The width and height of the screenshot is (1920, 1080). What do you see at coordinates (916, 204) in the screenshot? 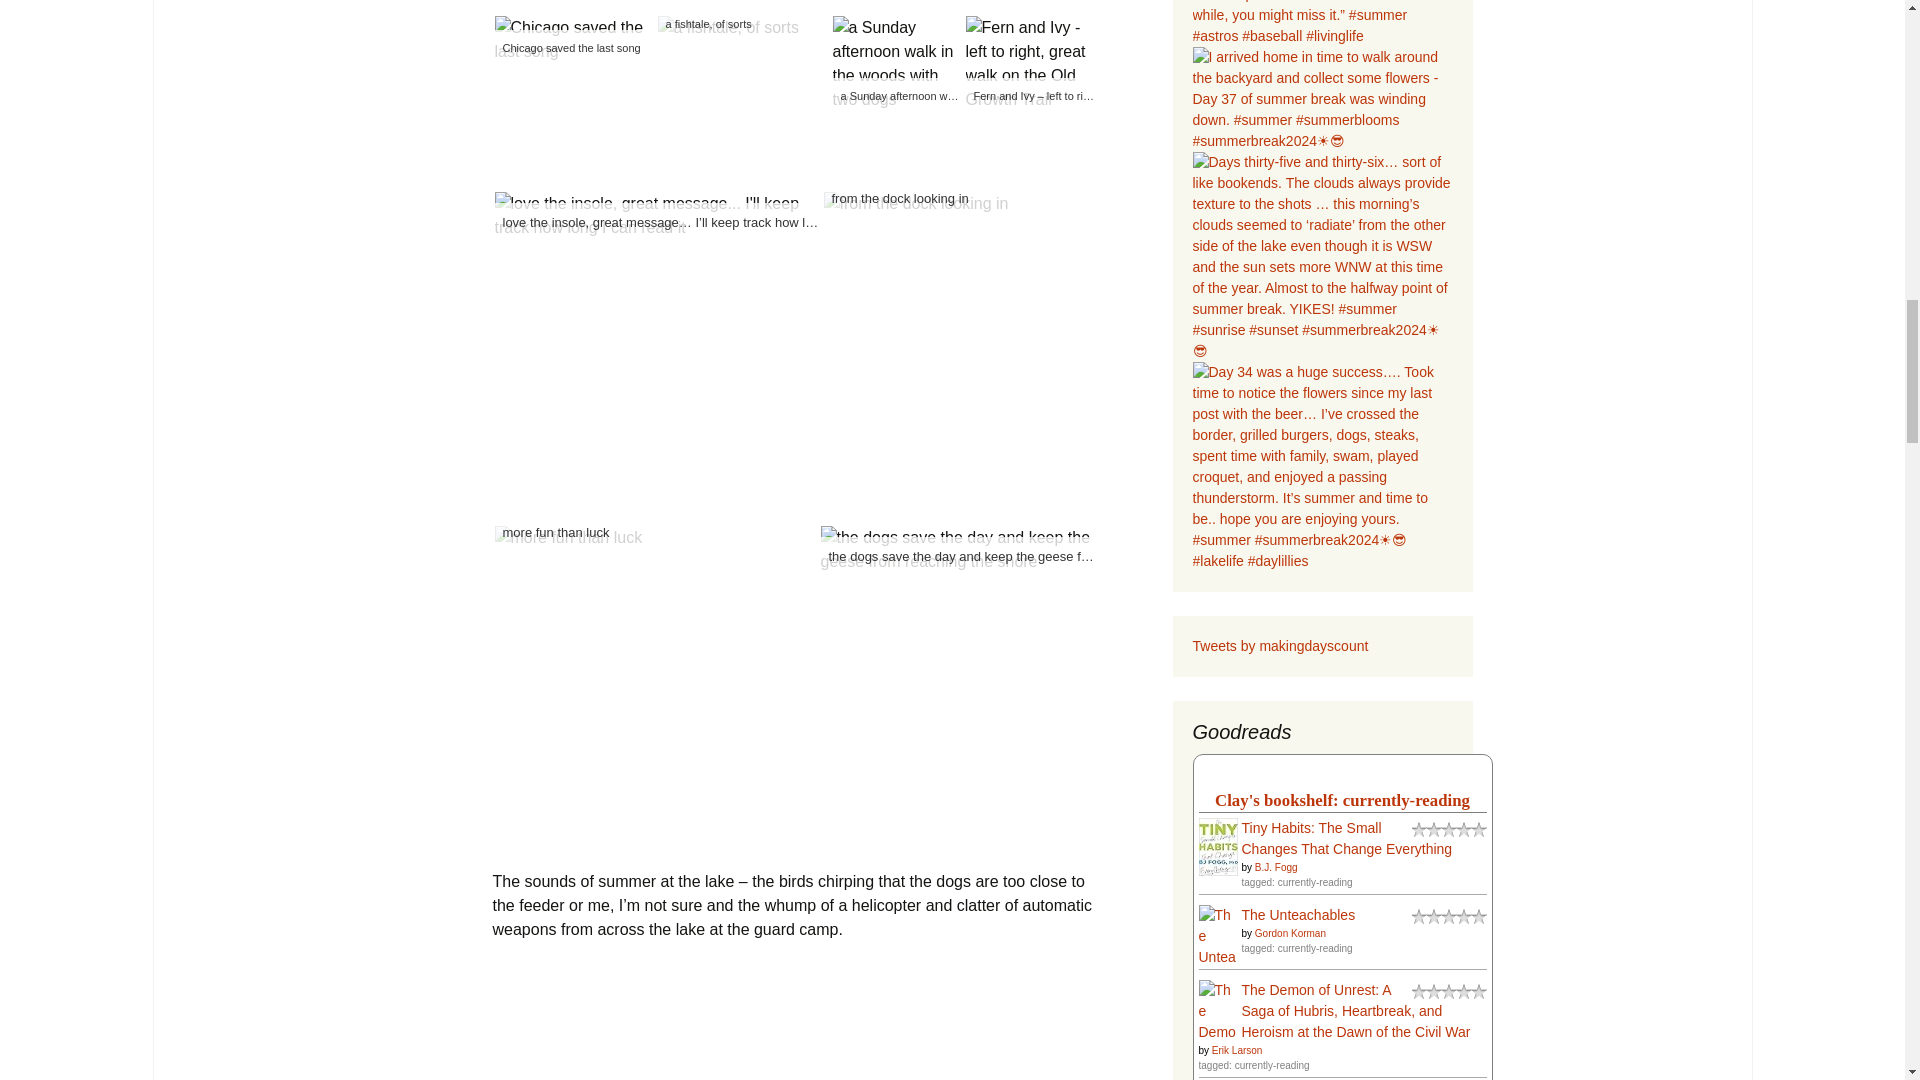
I see `f9f4a283-153c-4a74-8b5e-106c14a5b7d7` at bounding box center [916, 204].